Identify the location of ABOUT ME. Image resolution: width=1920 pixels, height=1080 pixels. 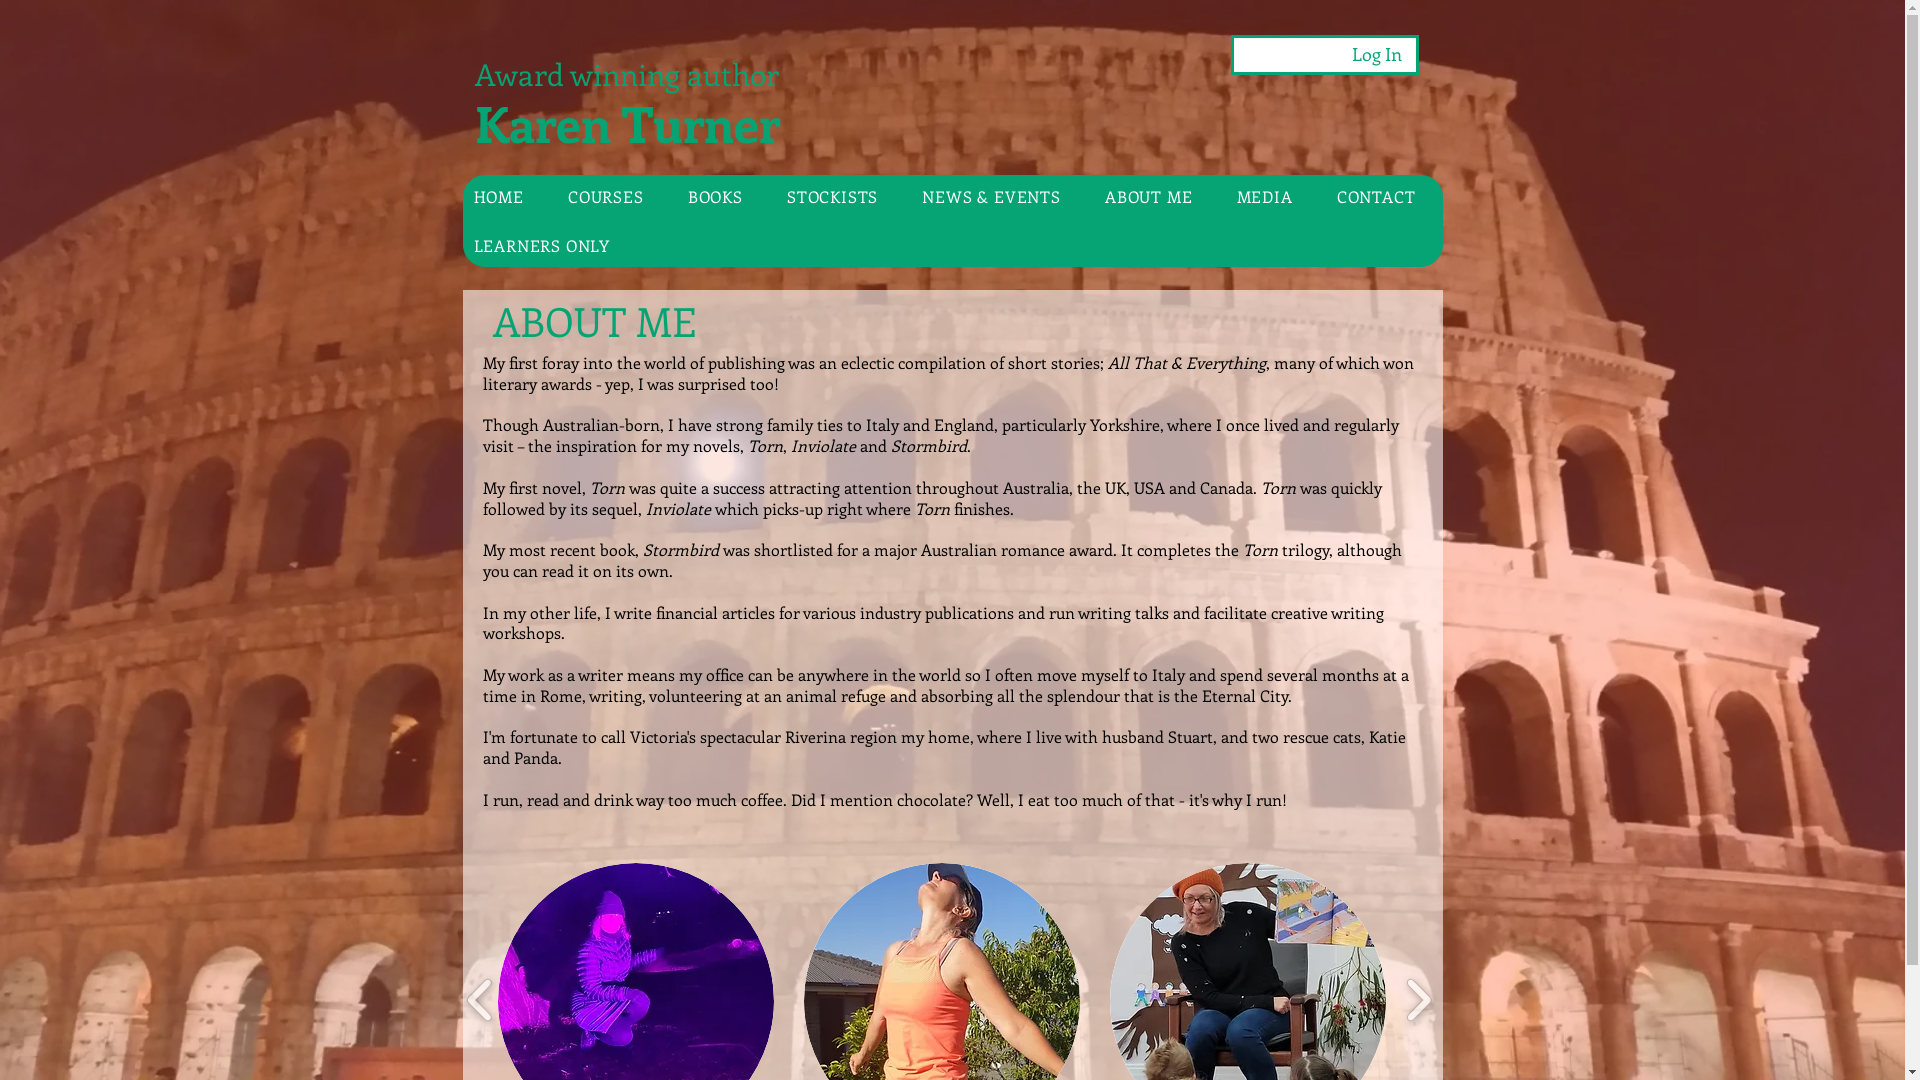
(1157, 196).